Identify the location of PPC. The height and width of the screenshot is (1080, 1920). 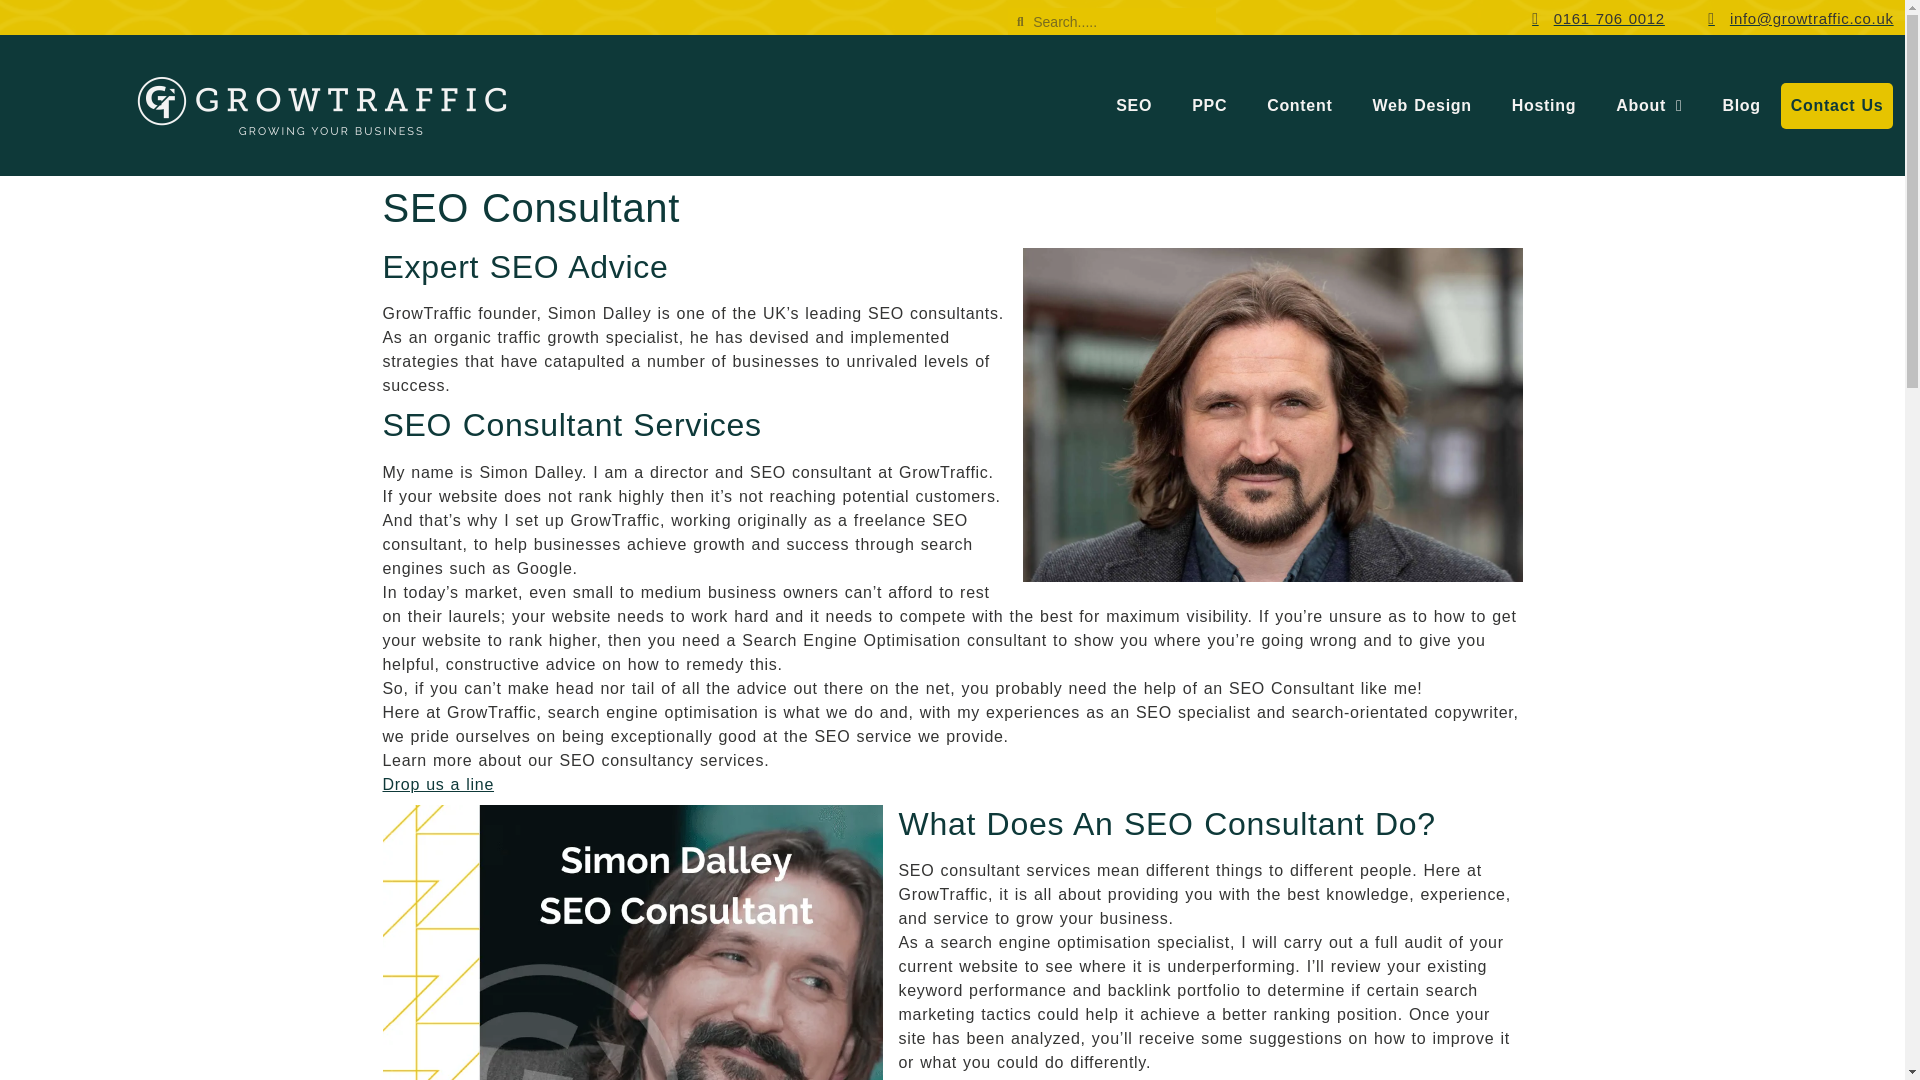
(1208, 105).